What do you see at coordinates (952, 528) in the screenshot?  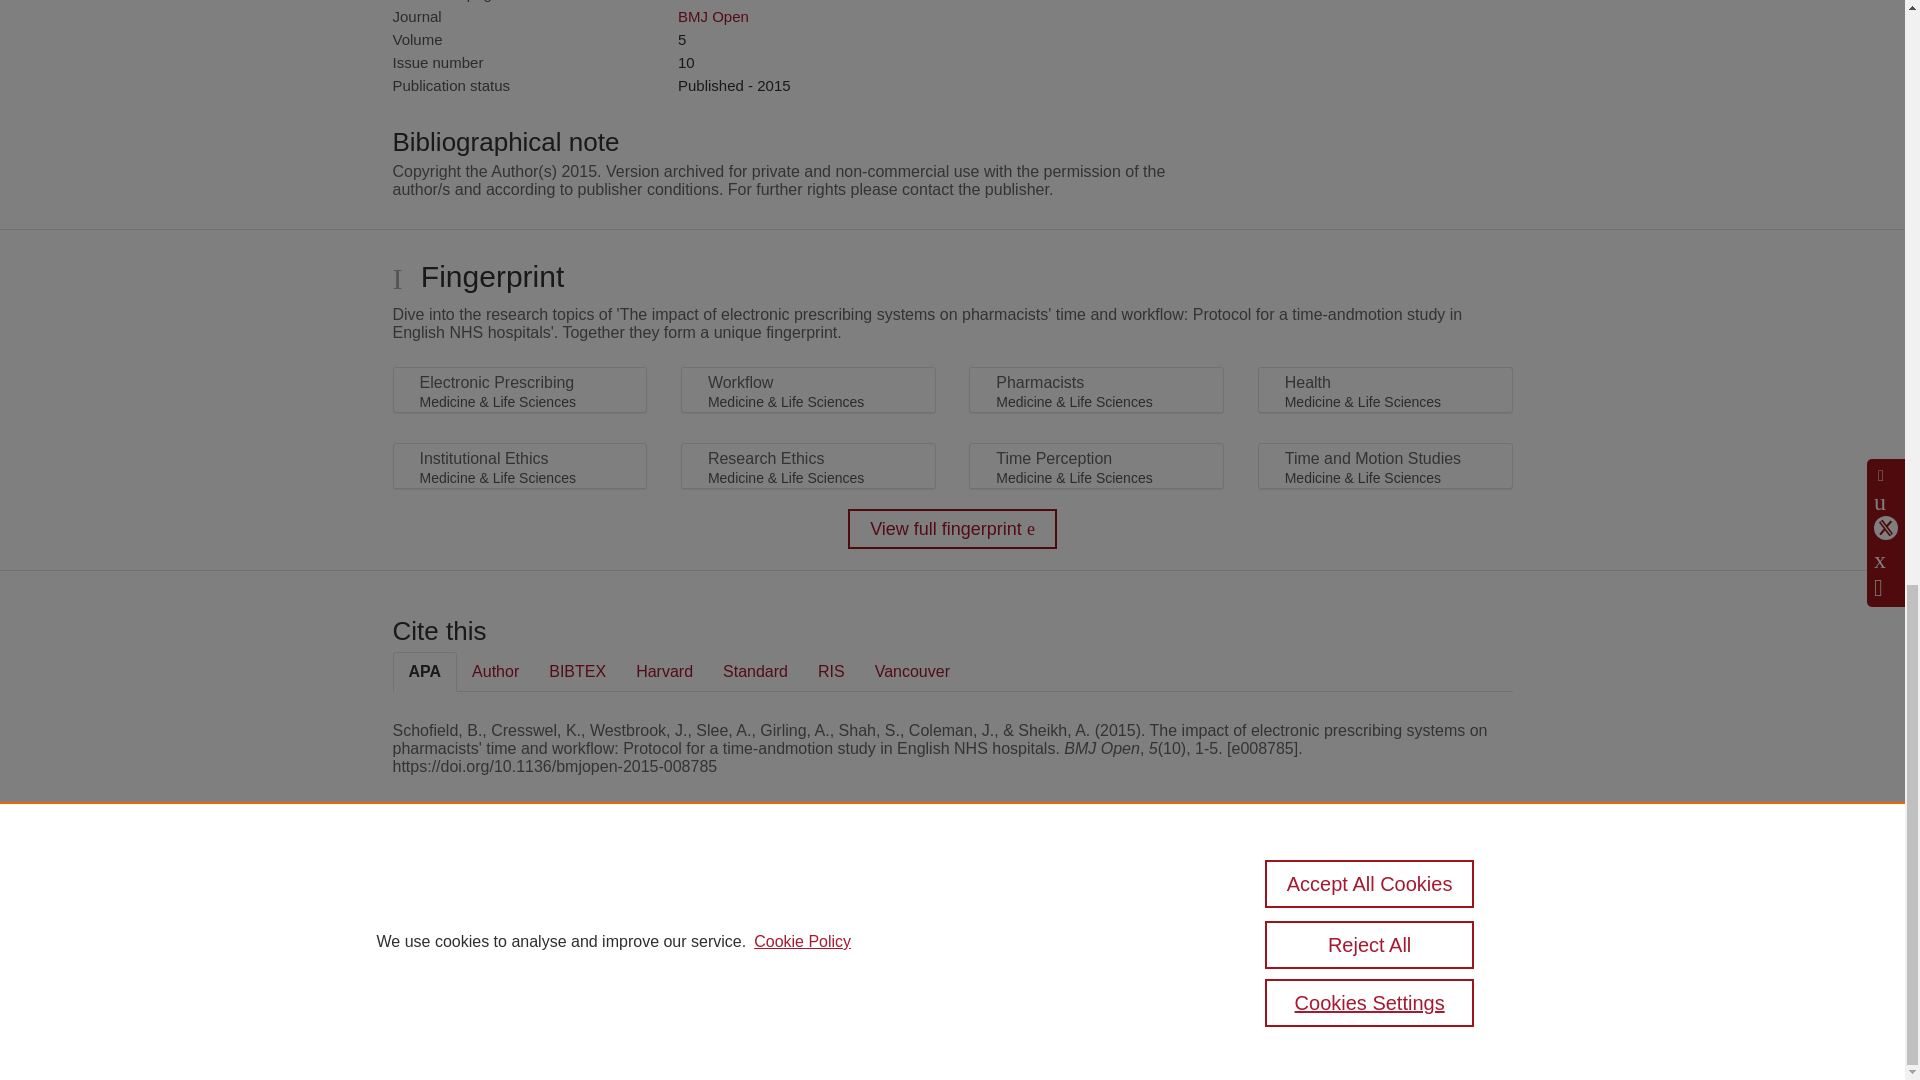 I see `View full fingerprint` at bounding box center [952, 528].